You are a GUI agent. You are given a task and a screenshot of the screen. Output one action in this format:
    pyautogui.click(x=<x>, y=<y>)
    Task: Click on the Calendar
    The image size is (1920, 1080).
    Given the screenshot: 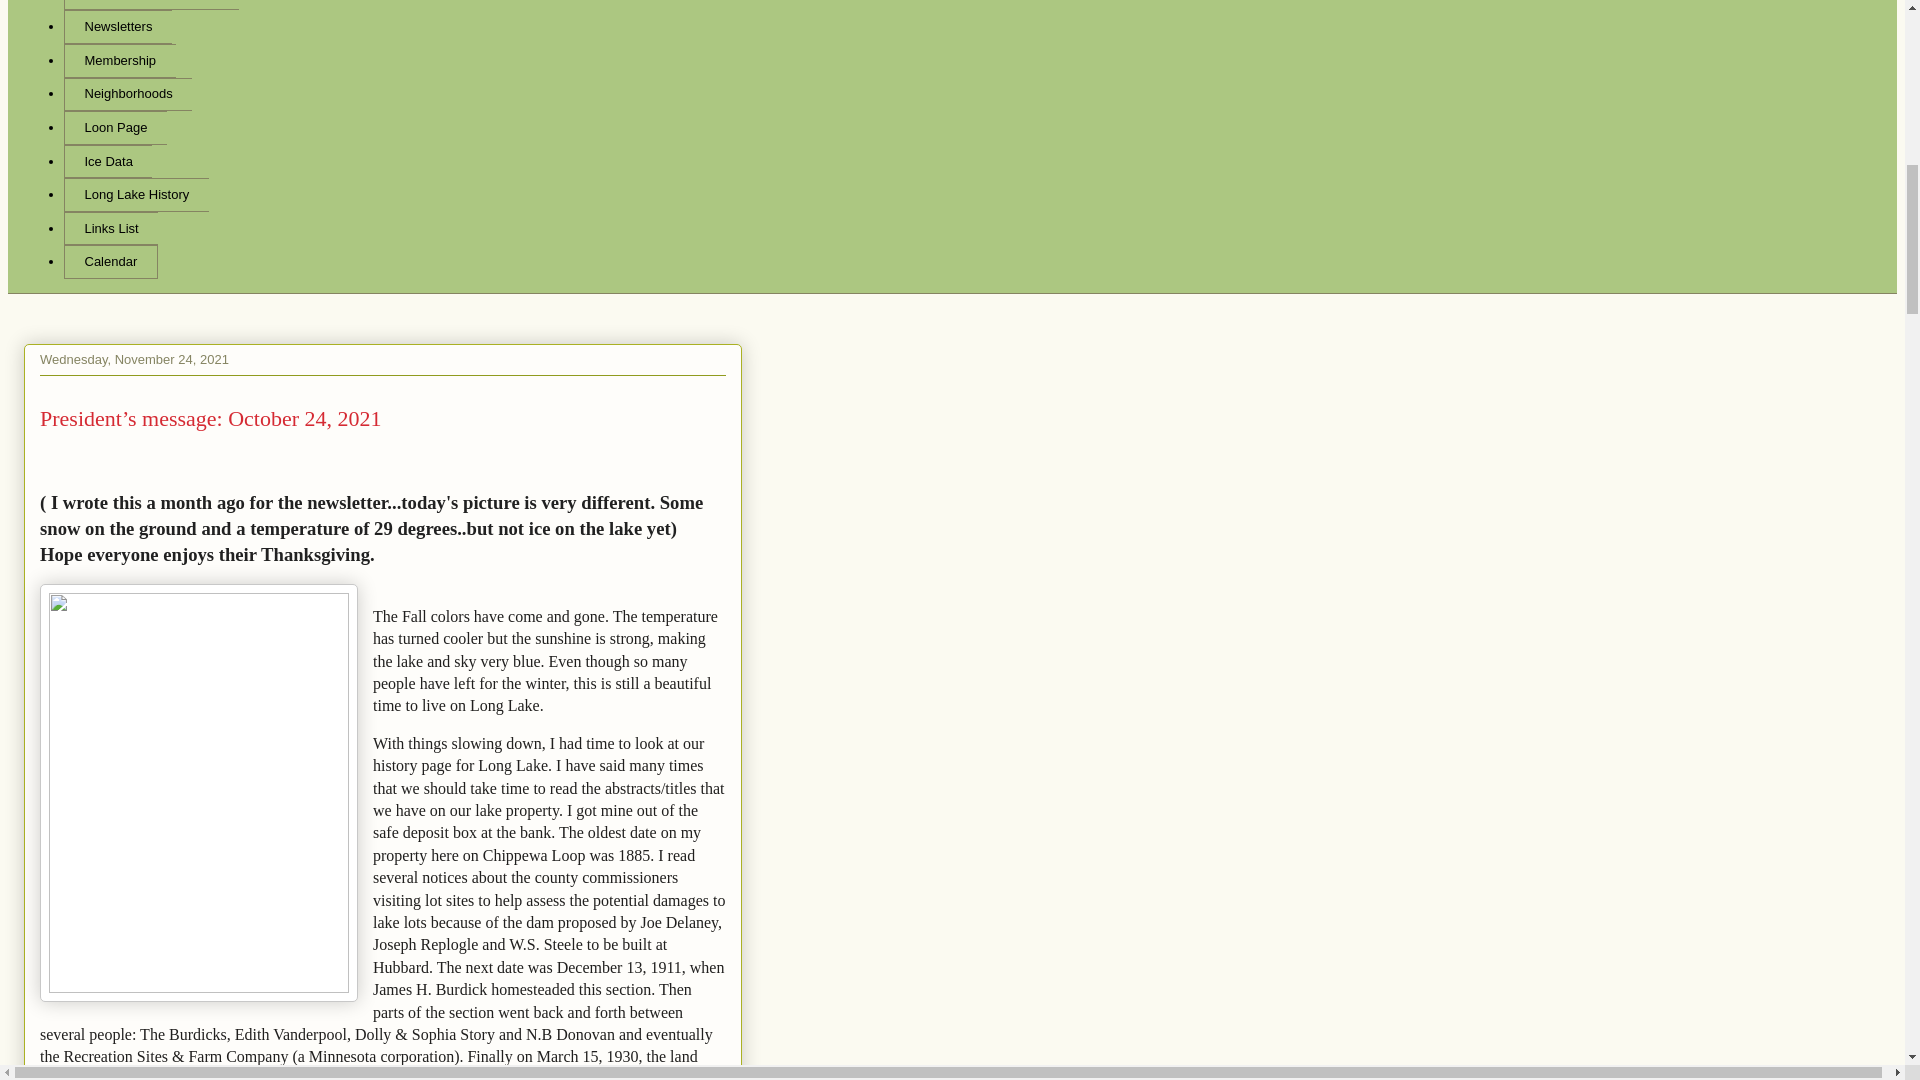 What is the action you would take?
    pyautogui.click(x=110, y=262)
    